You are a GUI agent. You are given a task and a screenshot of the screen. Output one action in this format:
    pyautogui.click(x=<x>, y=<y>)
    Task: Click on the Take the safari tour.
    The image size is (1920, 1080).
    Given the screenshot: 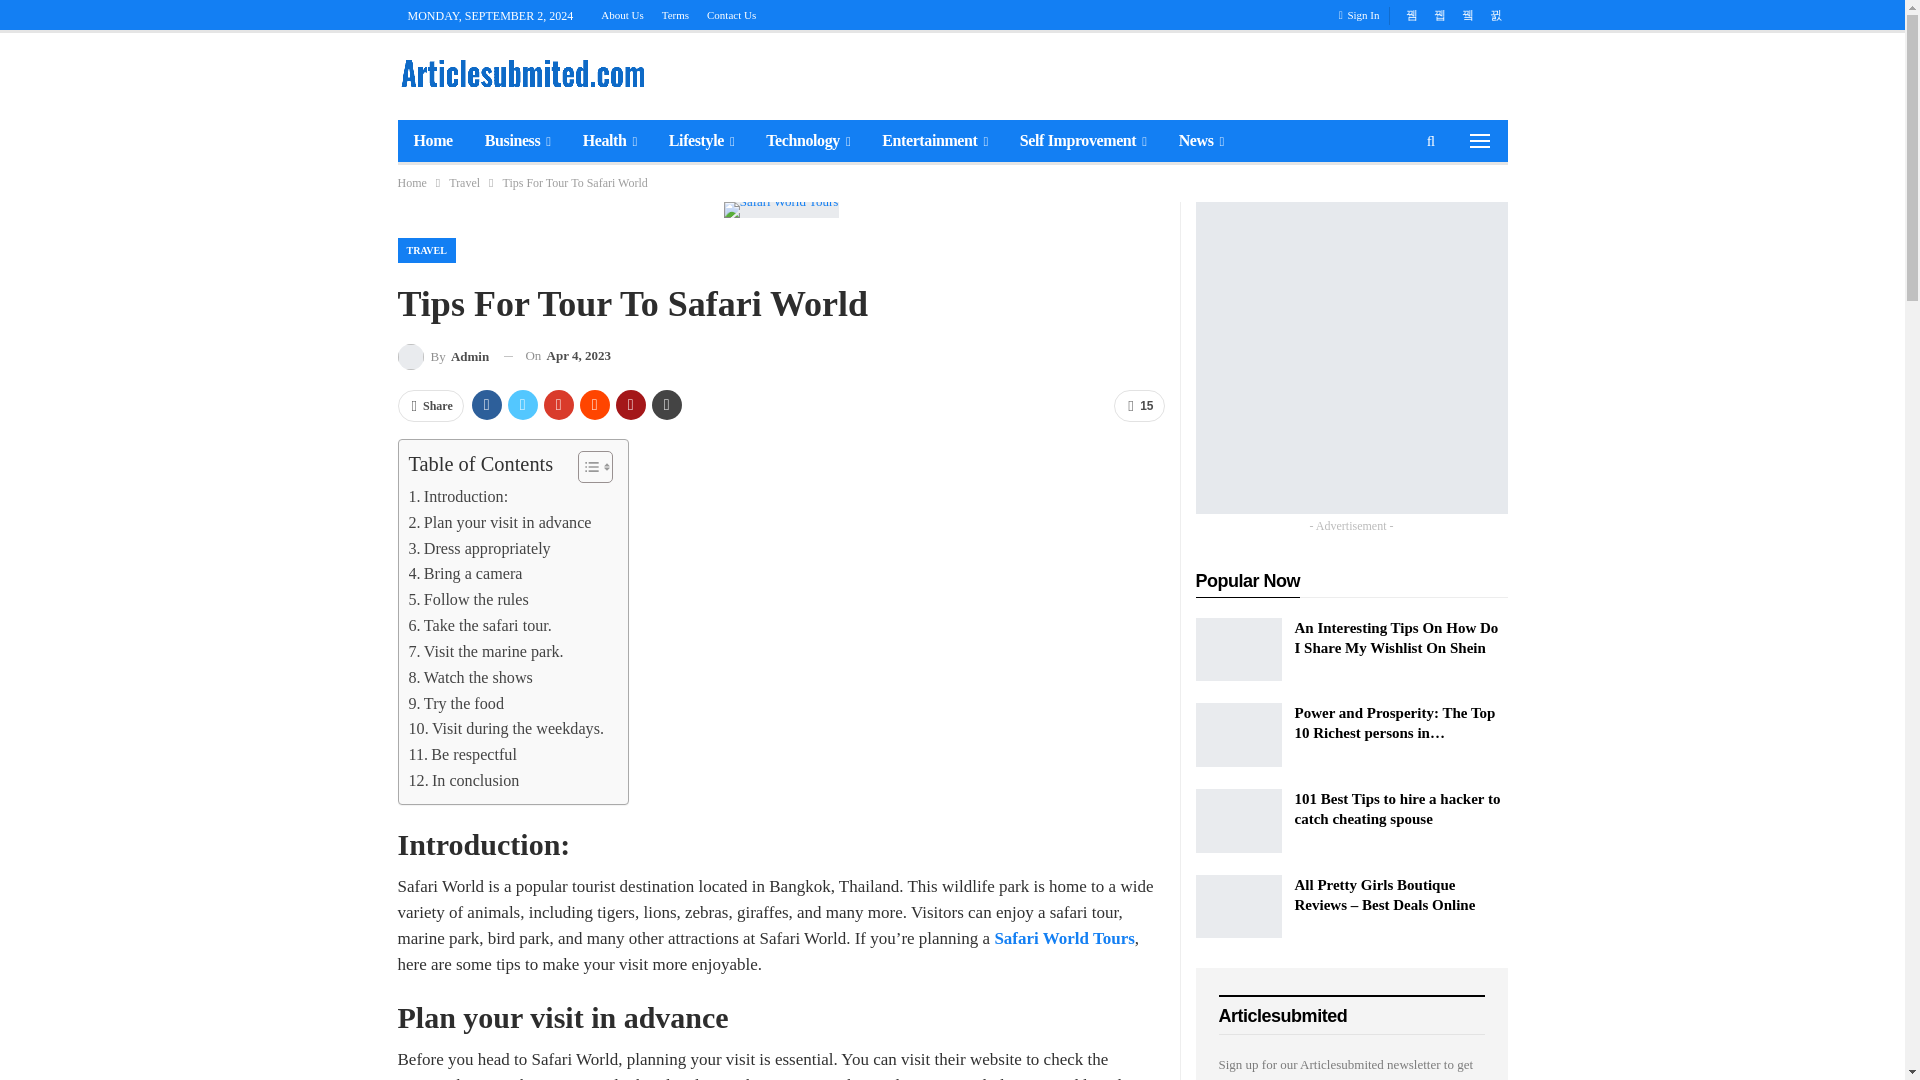 What is the action you would take?
    pyautogui.click(x=479, y=626)
    